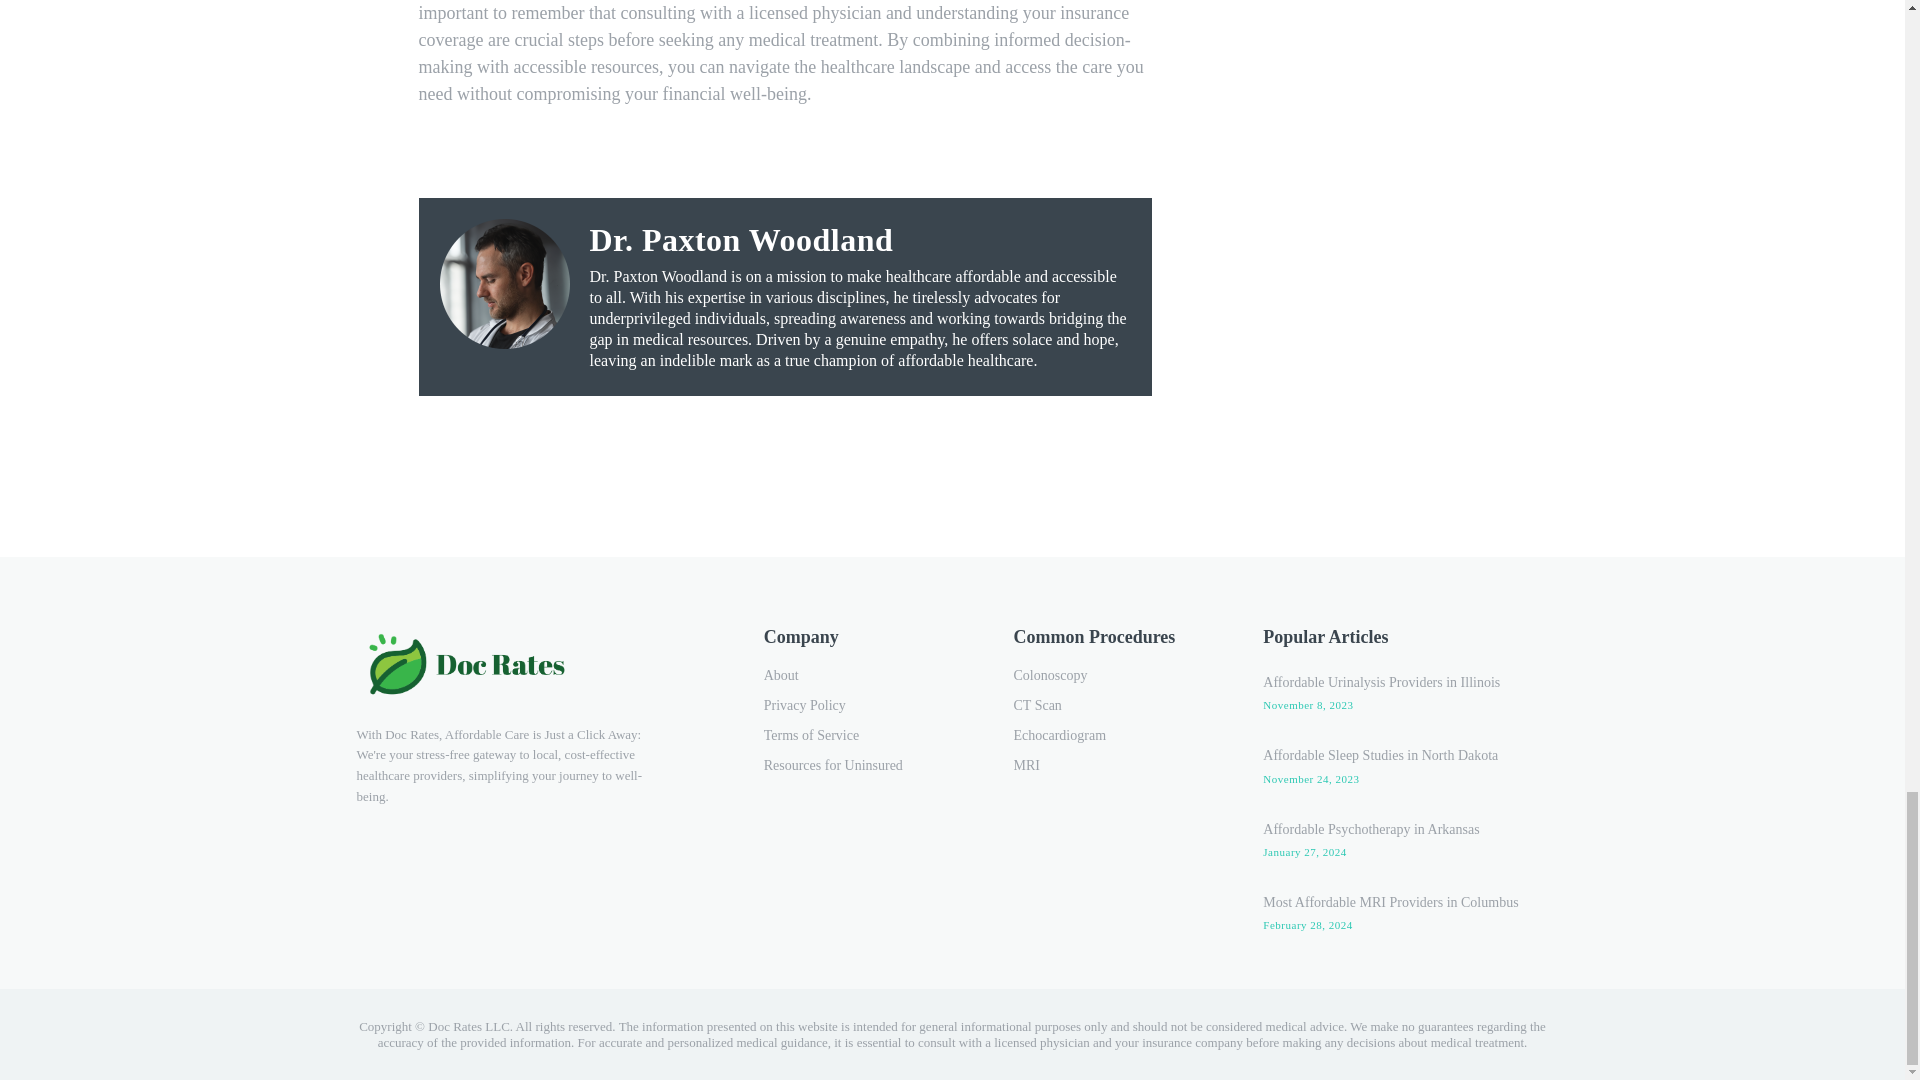 The width and height of the screenshot is (1920, 1080). I want to click on Terms of Service, so click(864, 736).